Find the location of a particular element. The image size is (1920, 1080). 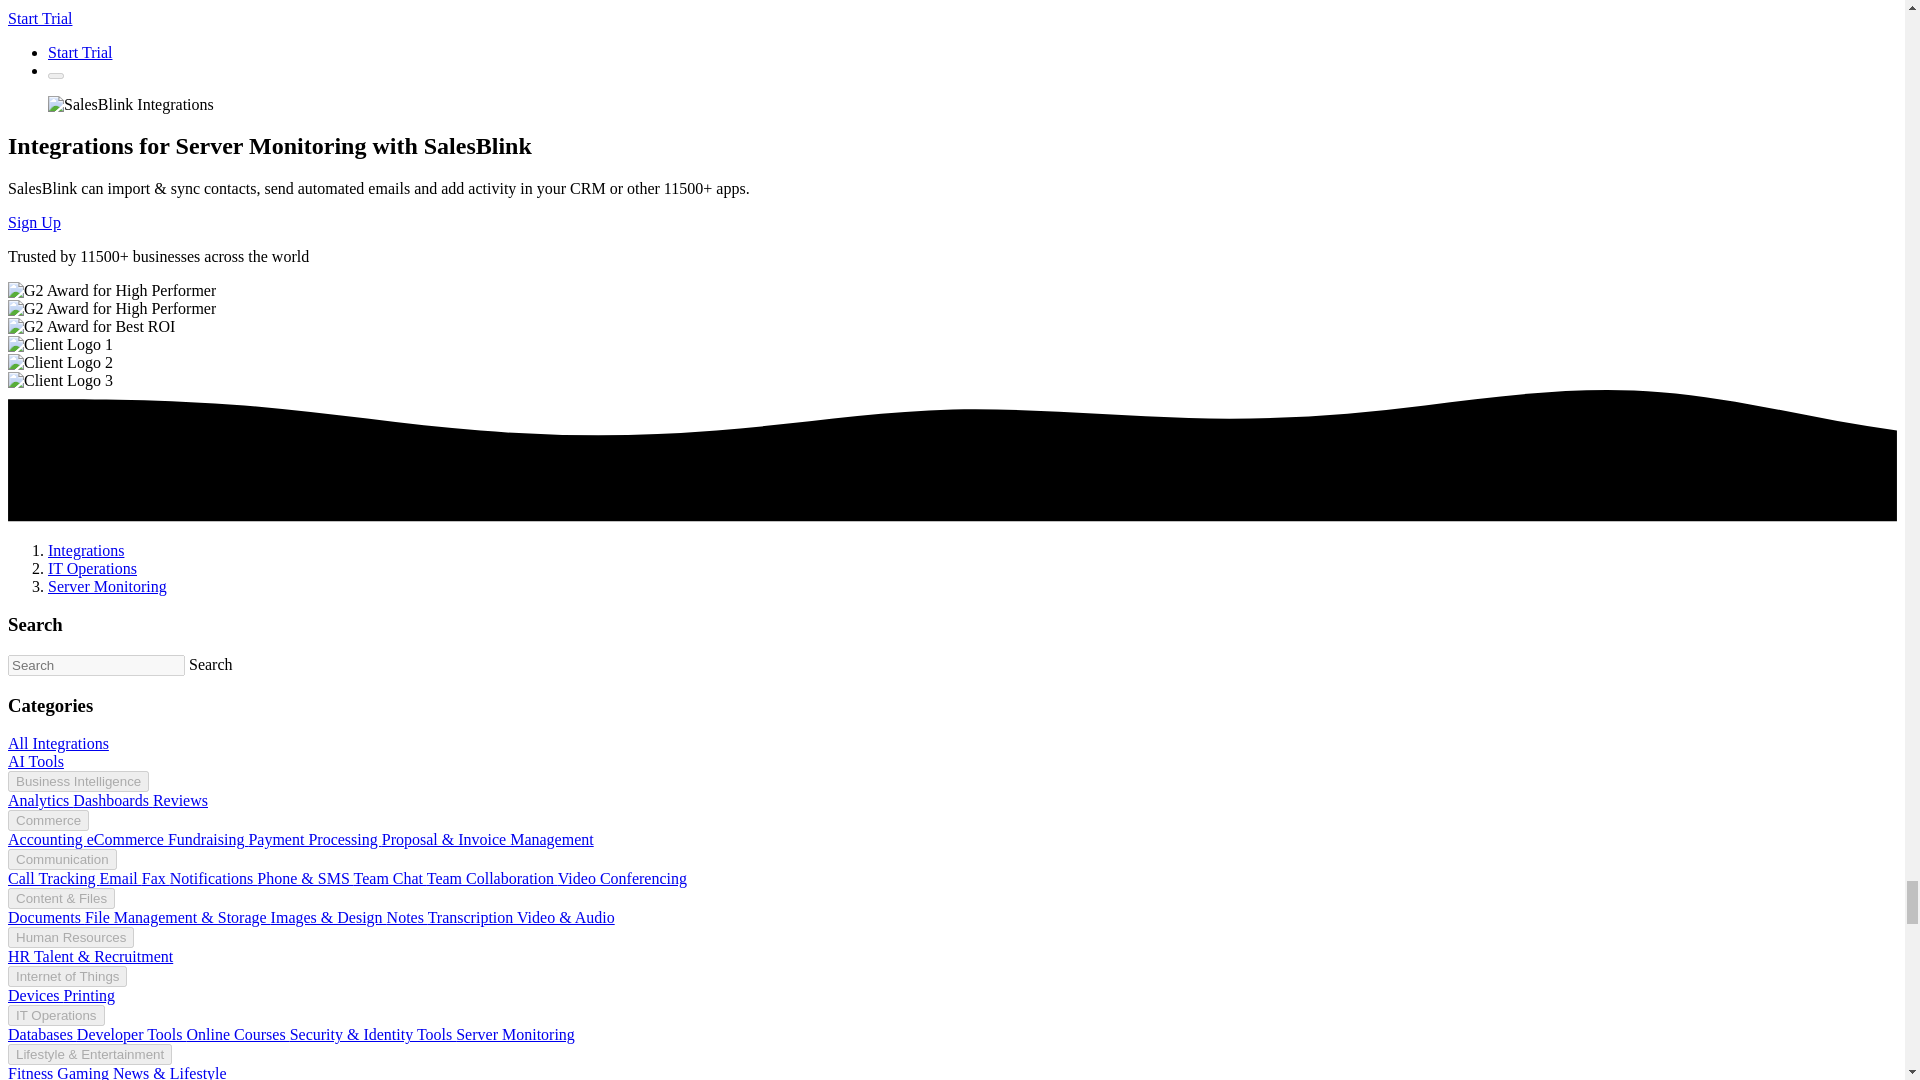

Payment Processing is located at coordinates (314, 838).